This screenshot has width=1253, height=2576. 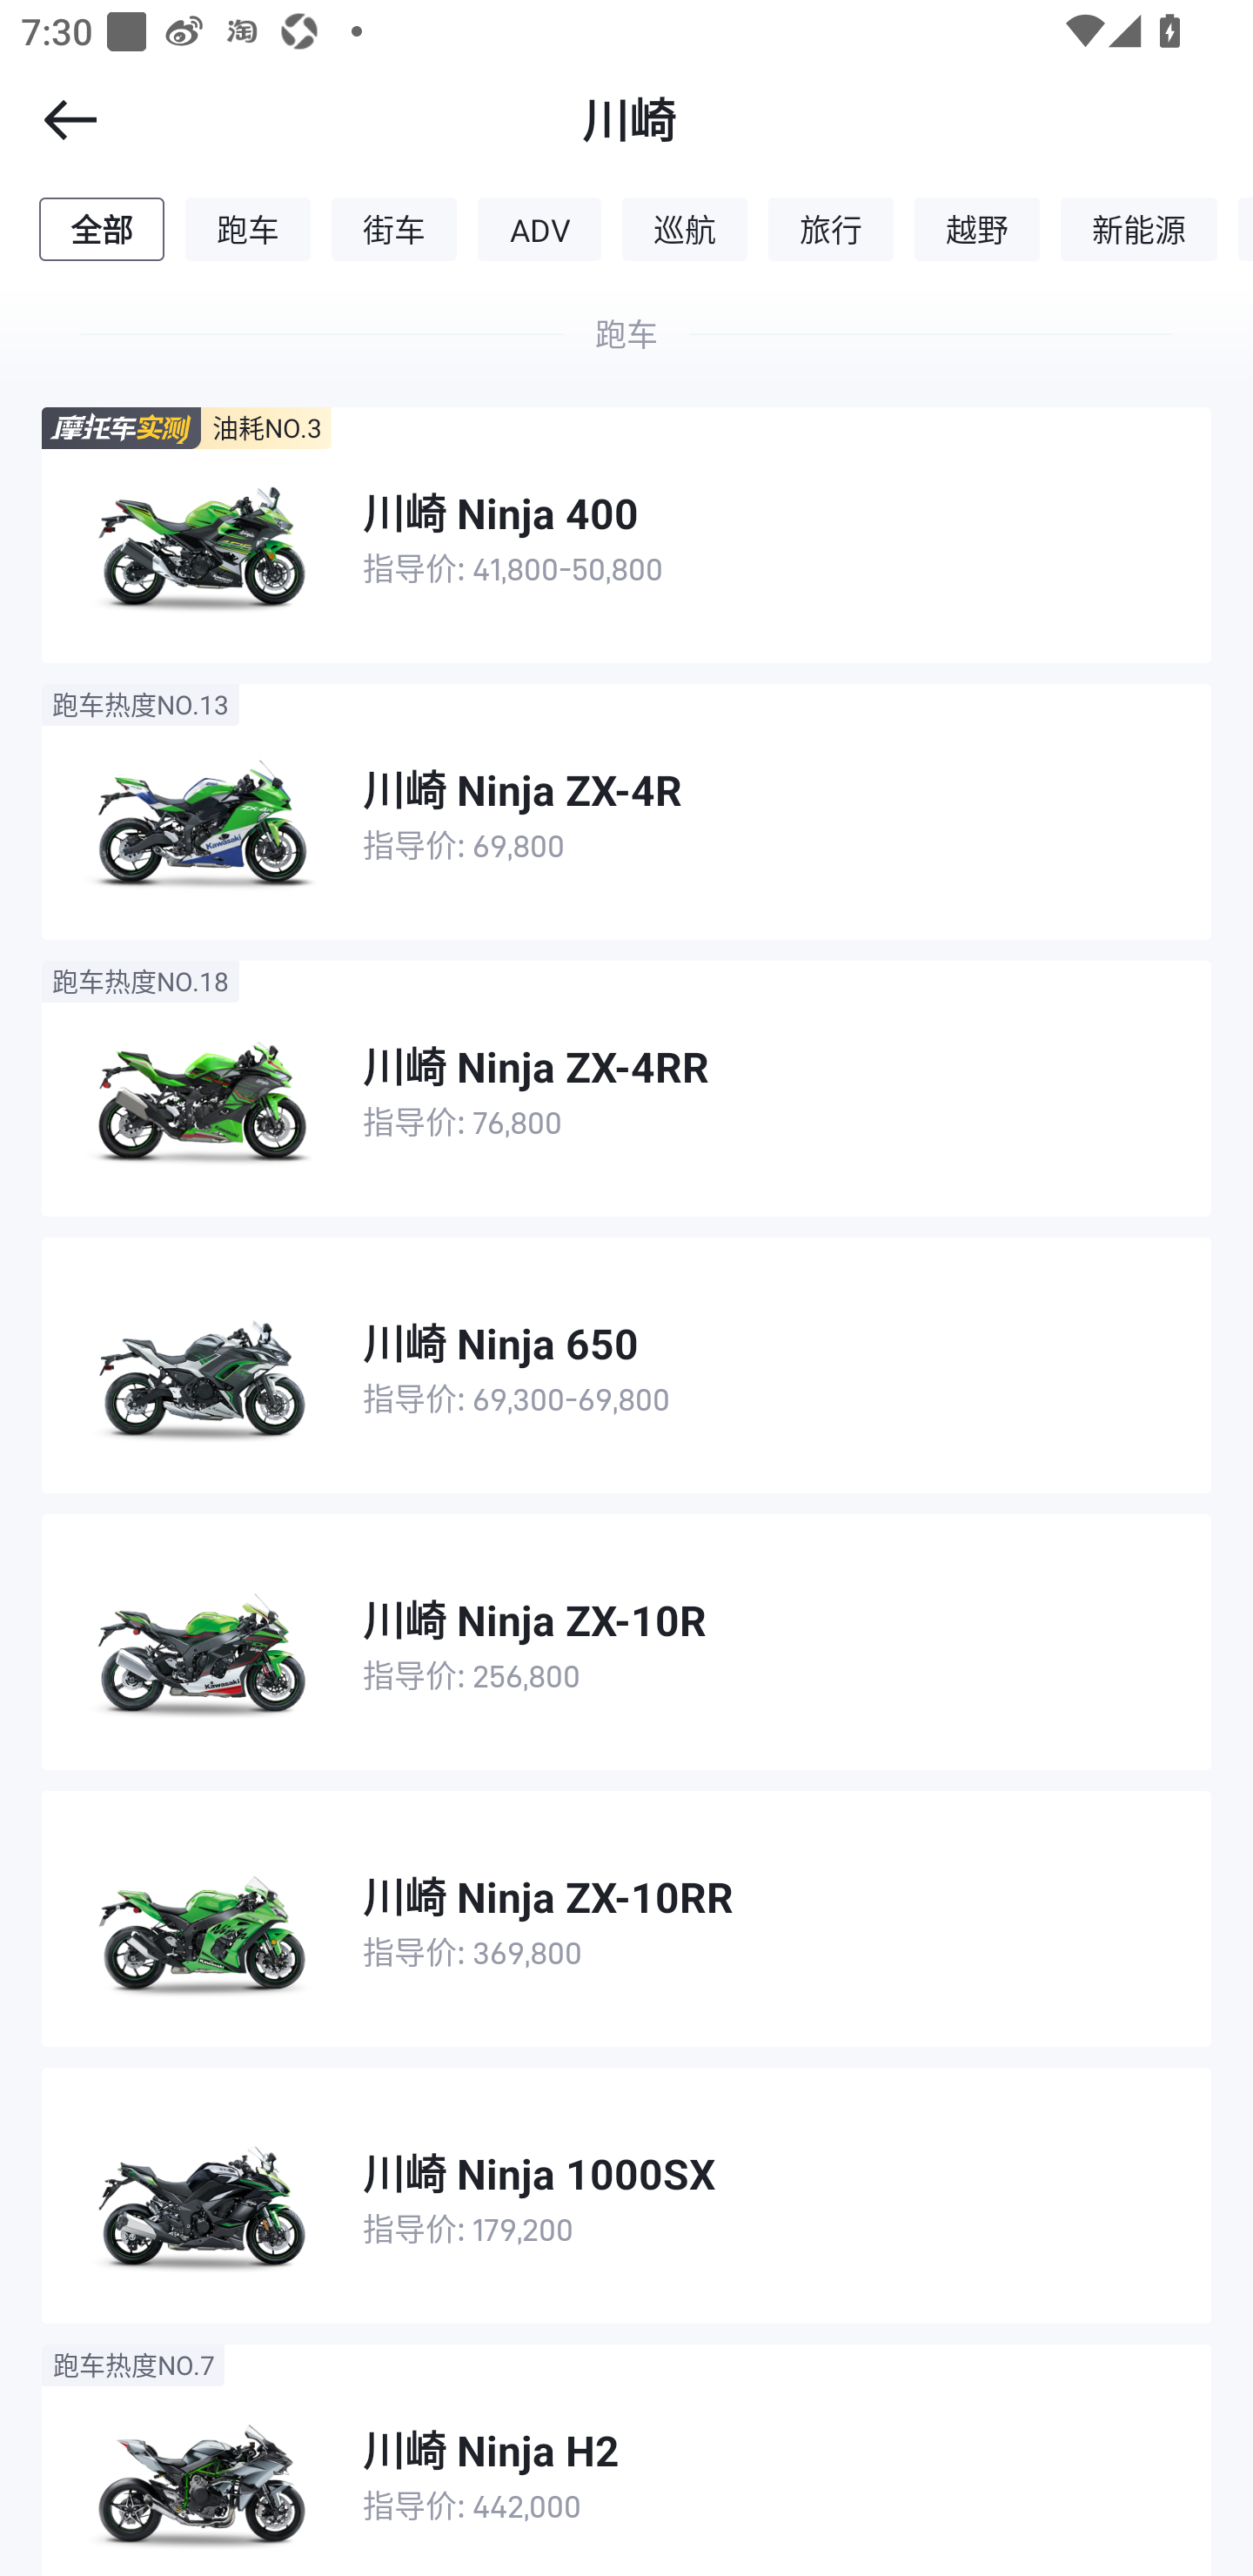 I want to click on 油耗NO.3 川崎 Ninja 400 指导价: 41,800-50,800, so click(x=626, y=534).